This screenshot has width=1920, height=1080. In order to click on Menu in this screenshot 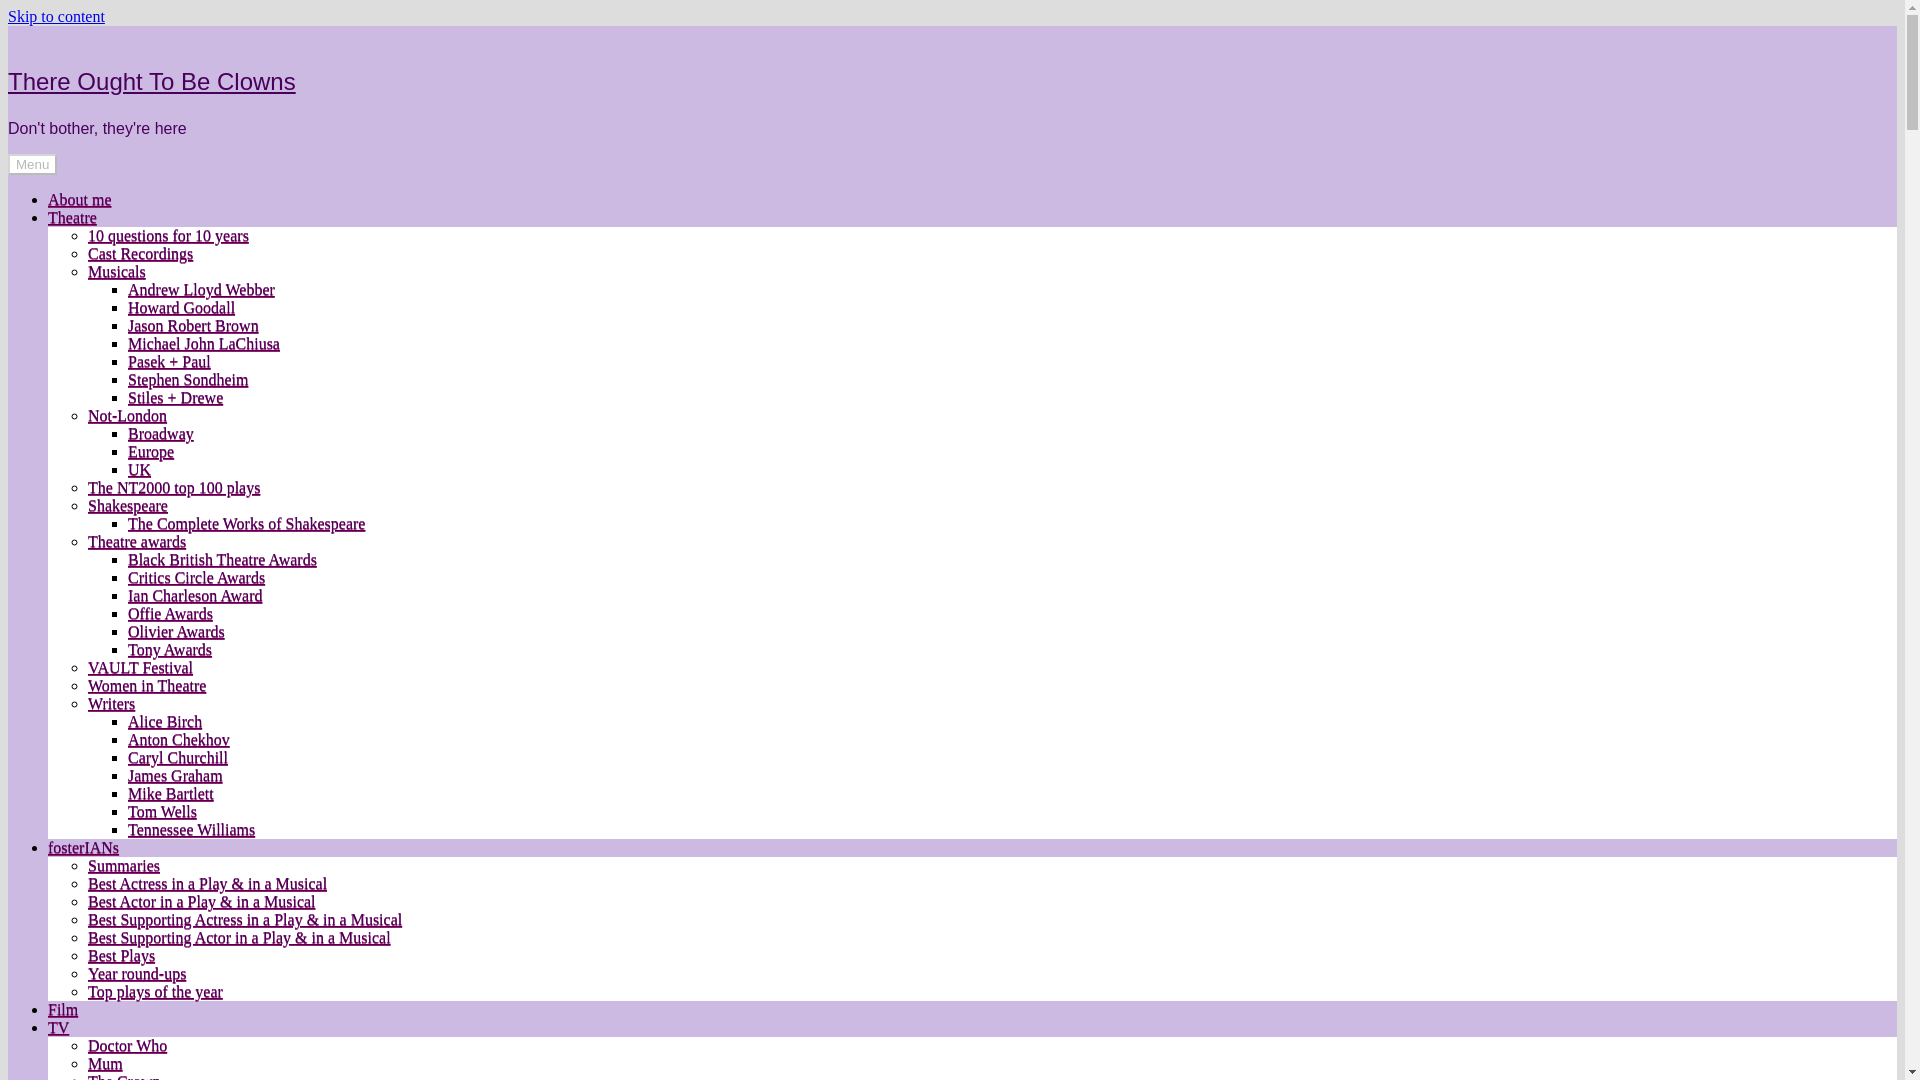, I will do `click(32, 164)`.